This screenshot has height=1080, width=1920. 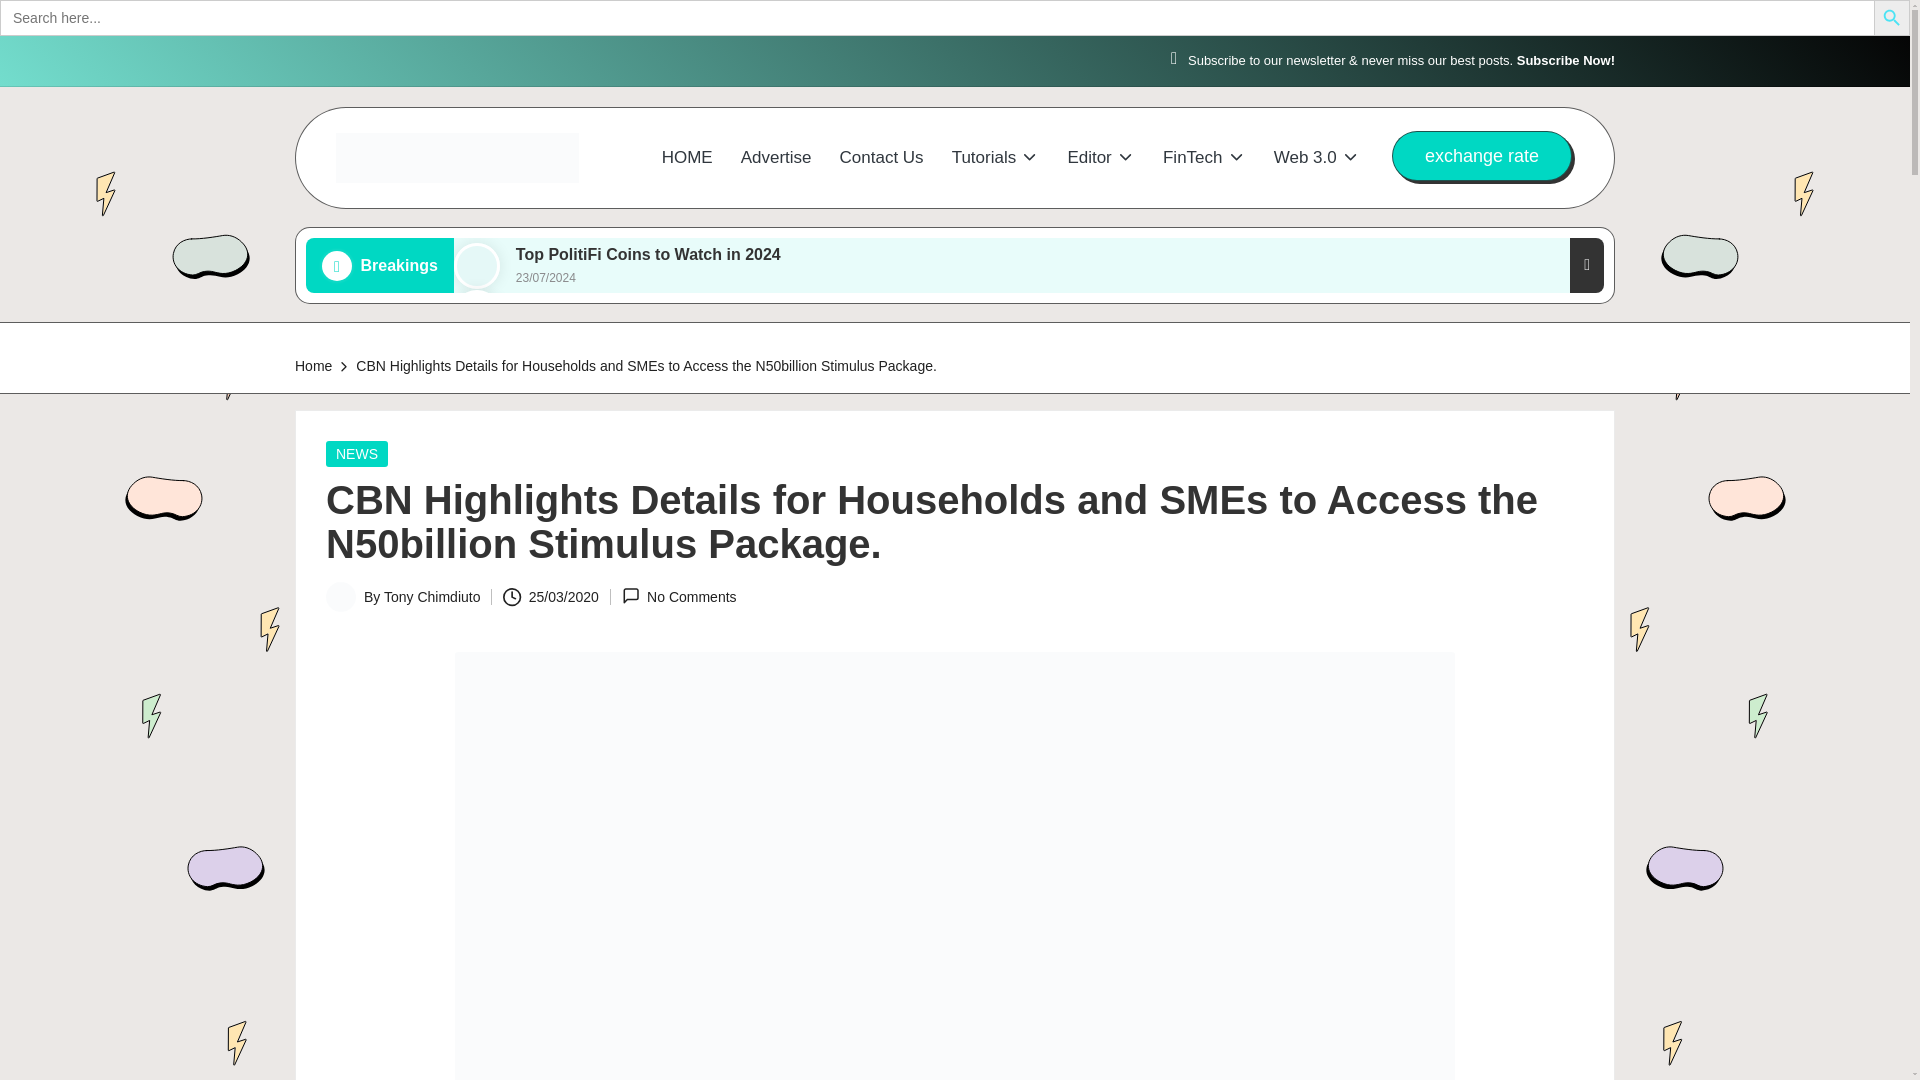 What do you see at coordinates (776, 158) in the screenshot?
I see `Advertise` at bounding box center [776, 158].